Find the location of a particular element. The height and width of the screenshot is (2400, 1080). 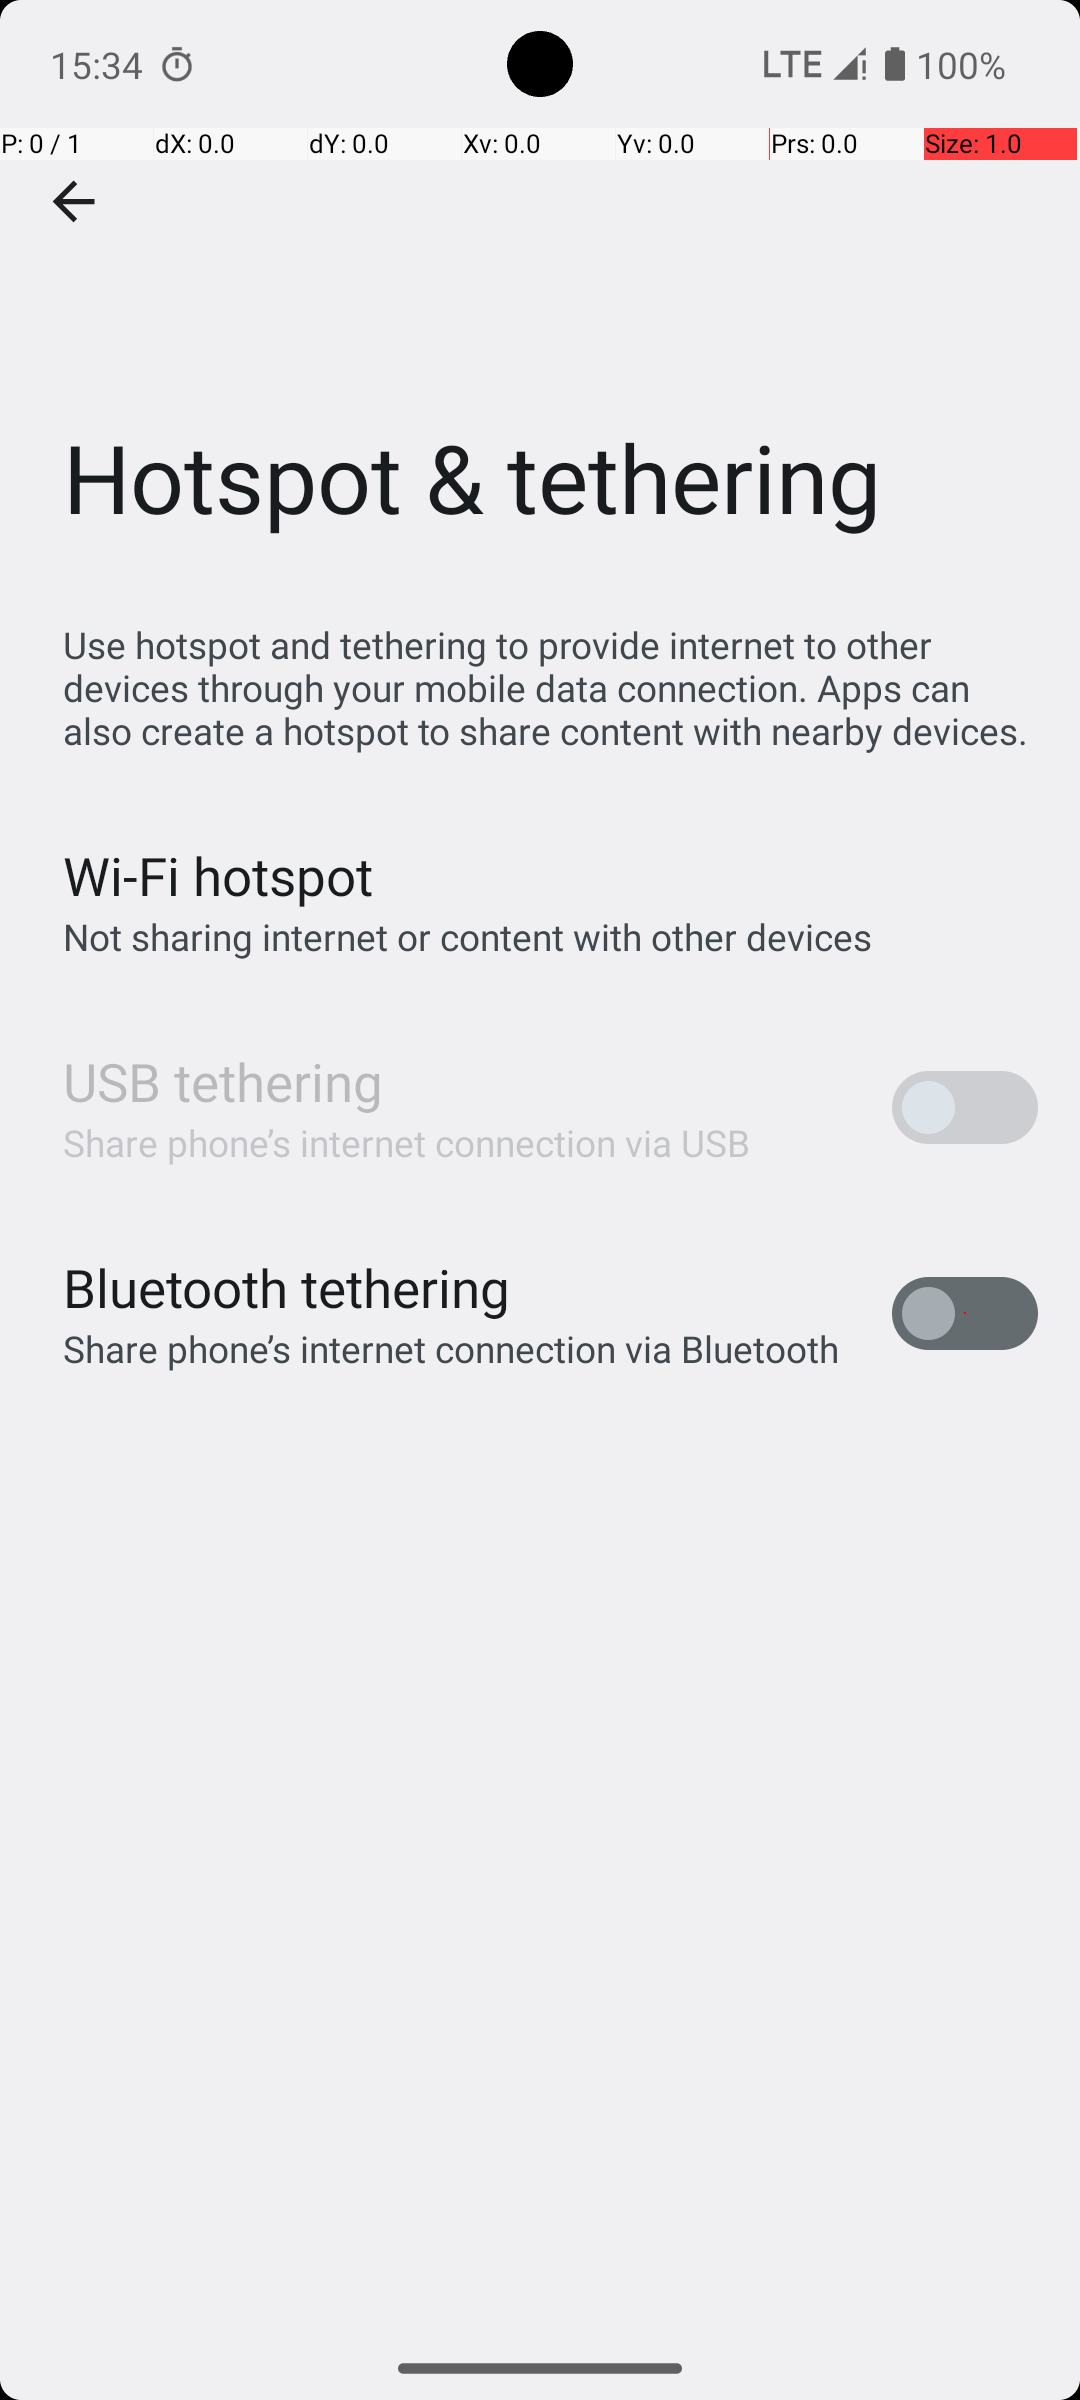

Not sharing internet or content with other devices is located at coordinates (468, 936).